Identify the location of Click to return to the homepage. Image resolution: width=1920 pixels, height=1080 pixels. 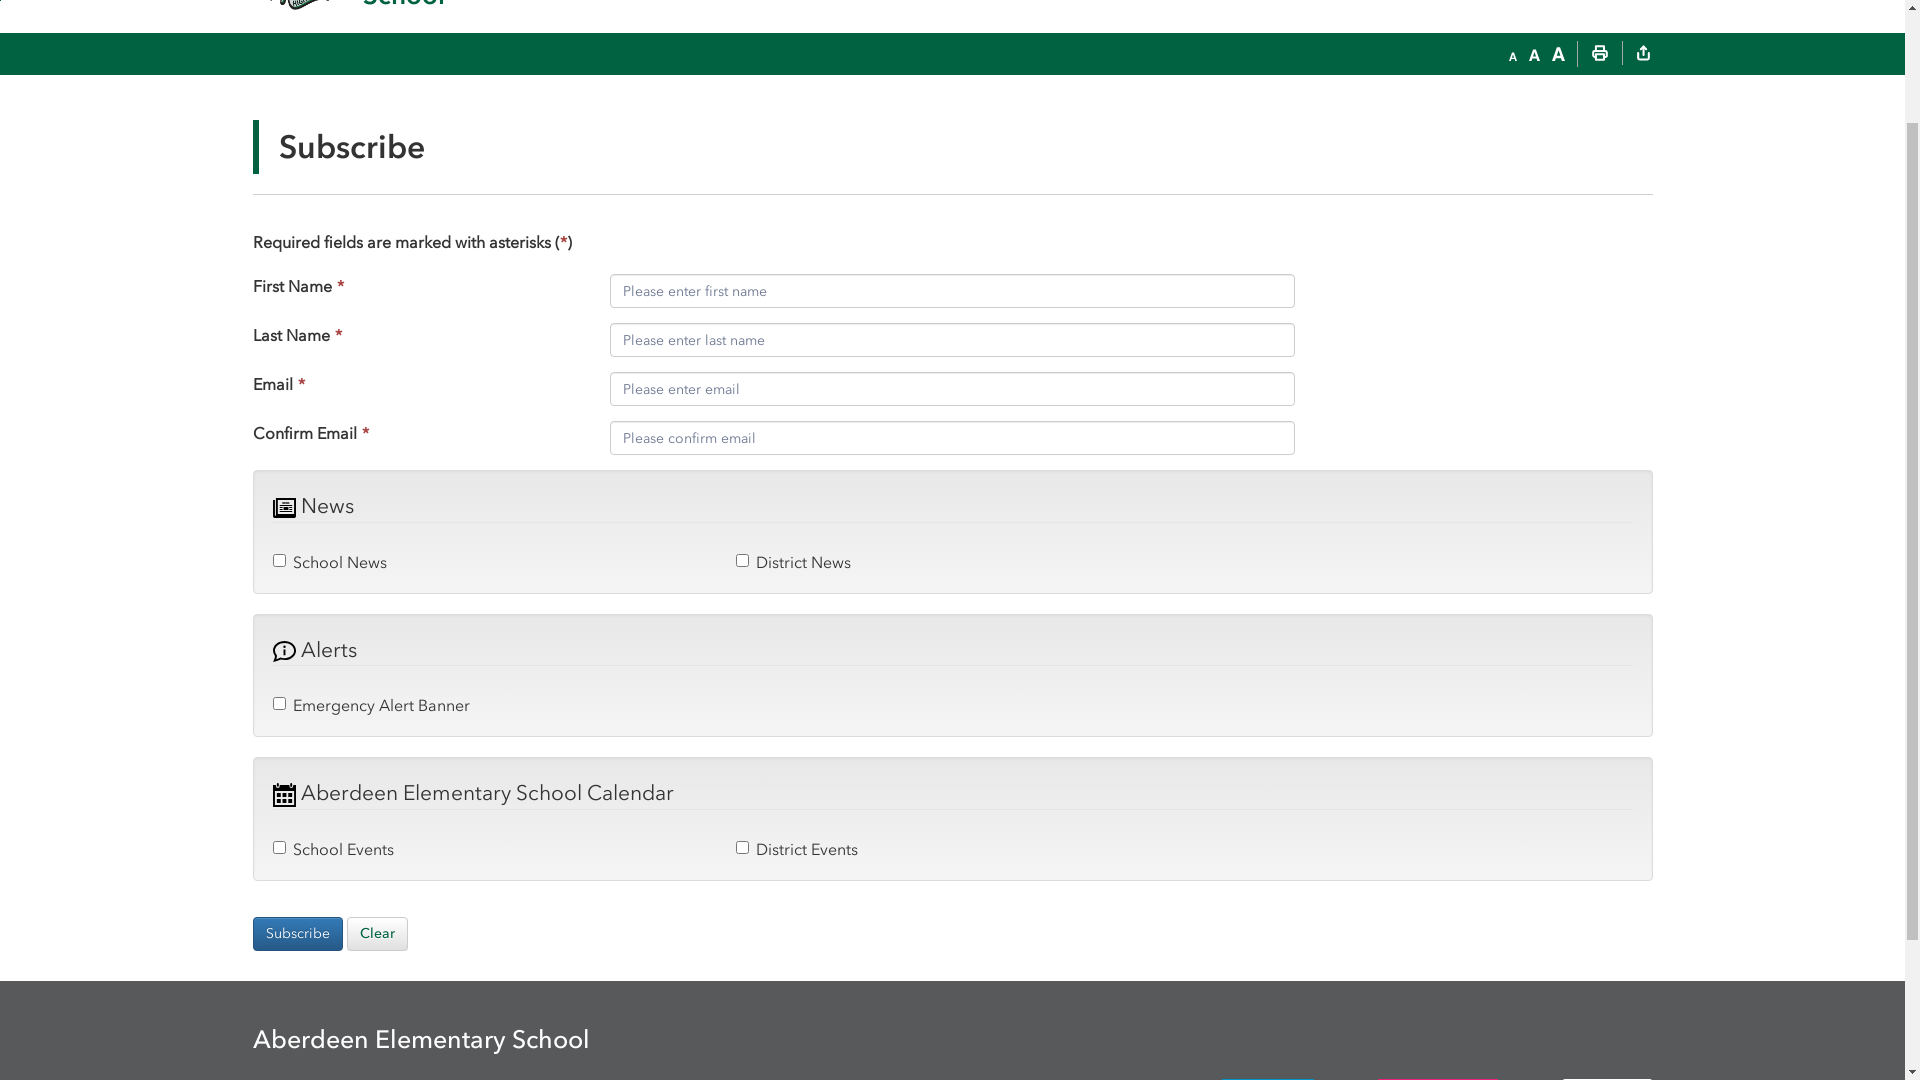
(308, 108).